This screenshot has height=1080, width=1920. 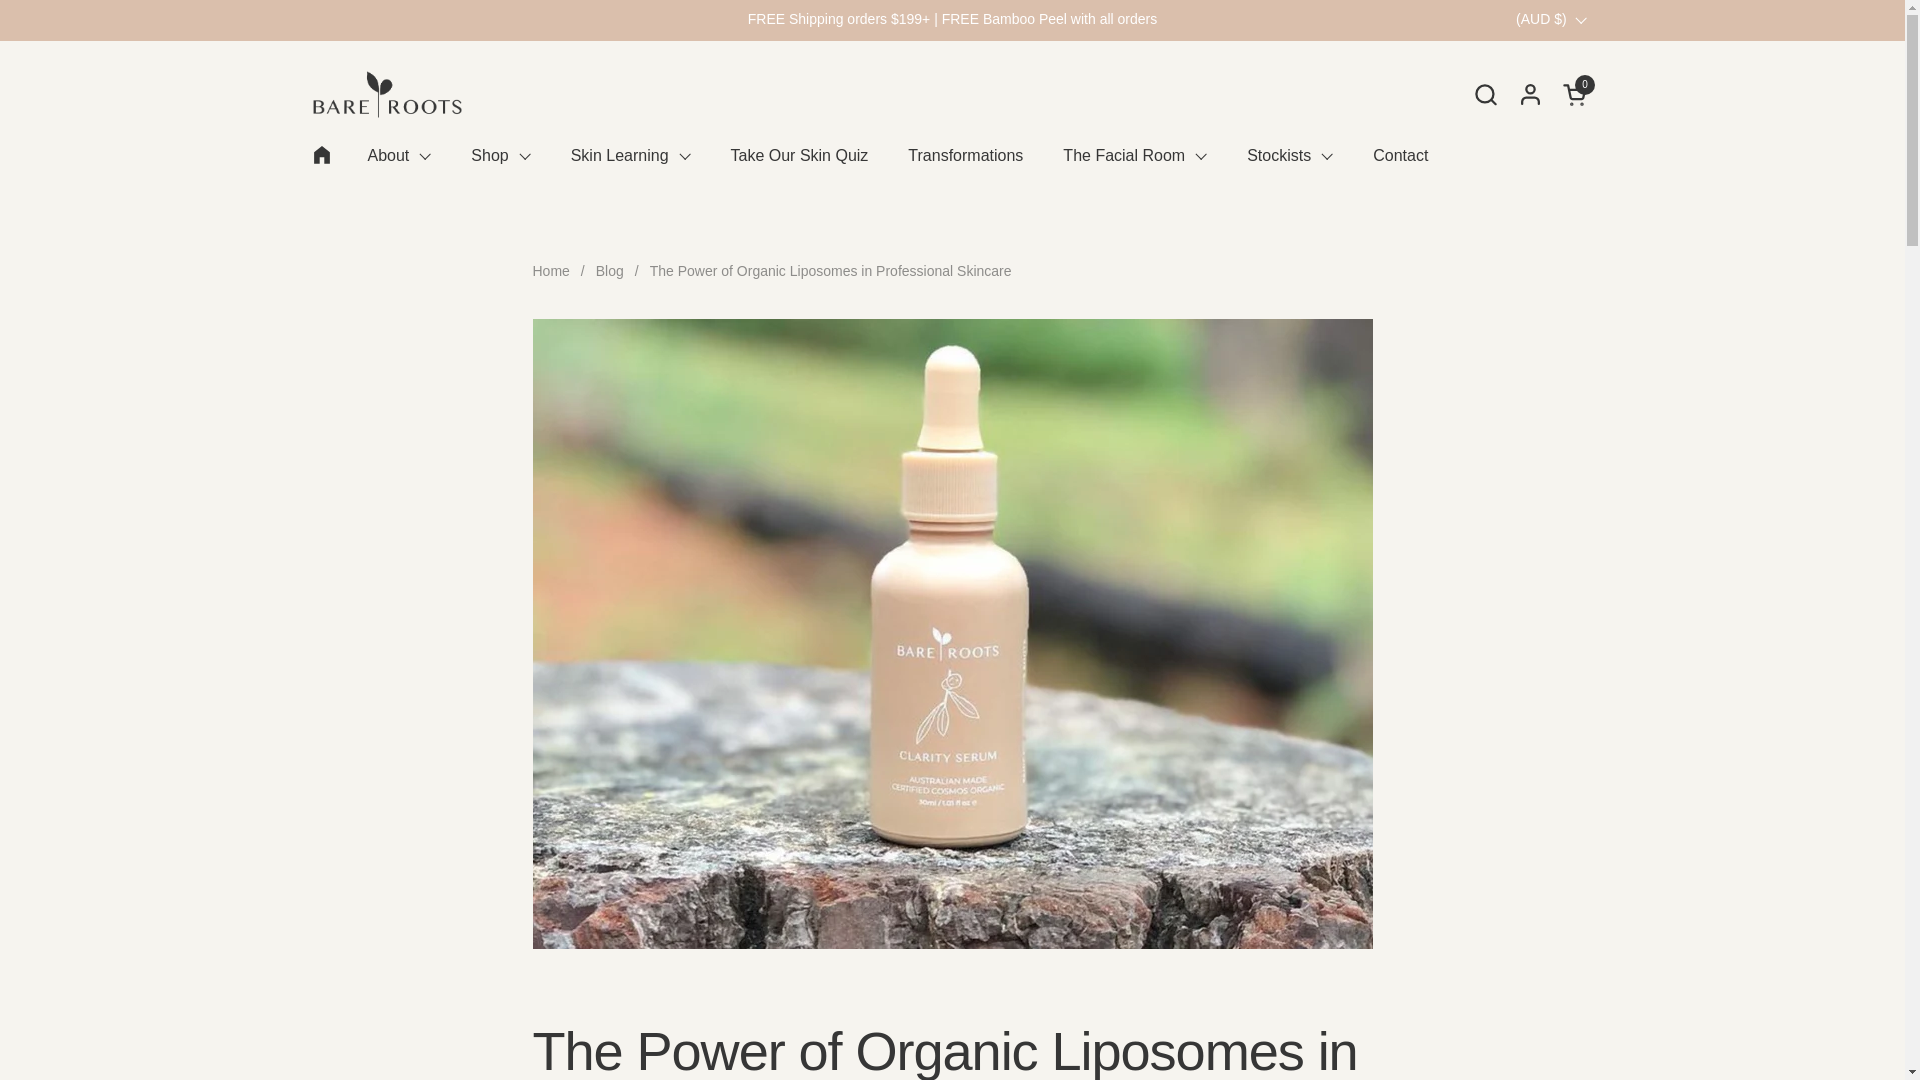 What do you see at coordinates (386, 94) in the screenshot?
I see `Open cart` at bounding box center [386, 94].